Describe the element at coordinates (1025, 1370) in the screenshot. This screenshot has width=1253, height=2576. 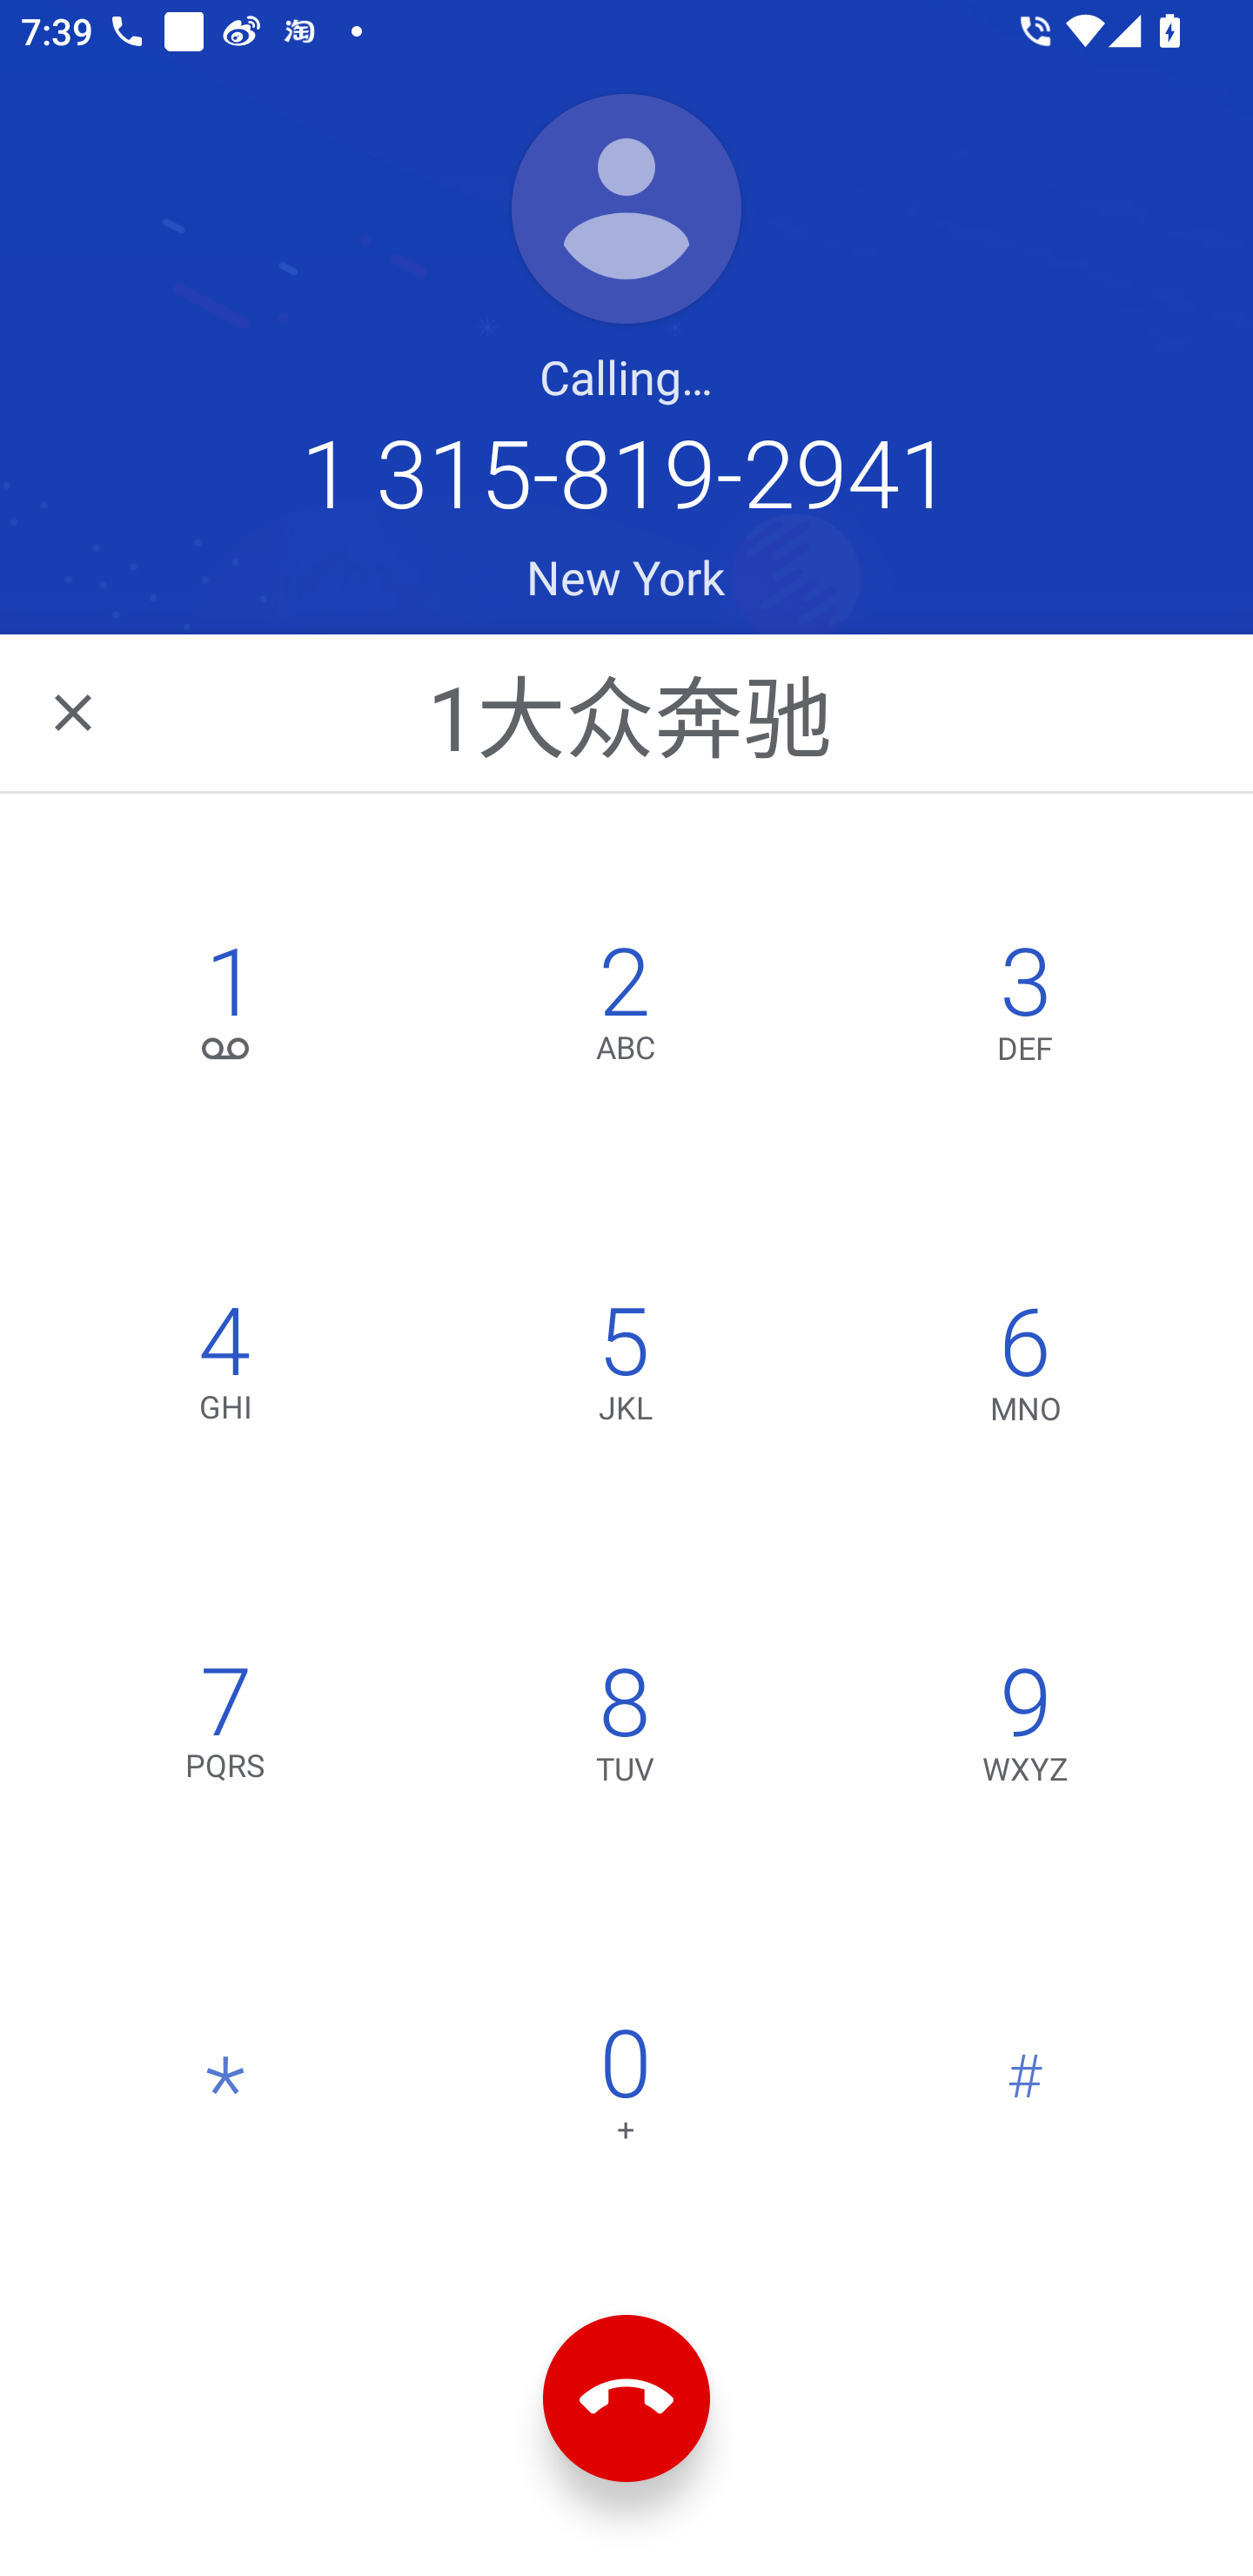
I see `6,MNO 6 MNO` at that location.